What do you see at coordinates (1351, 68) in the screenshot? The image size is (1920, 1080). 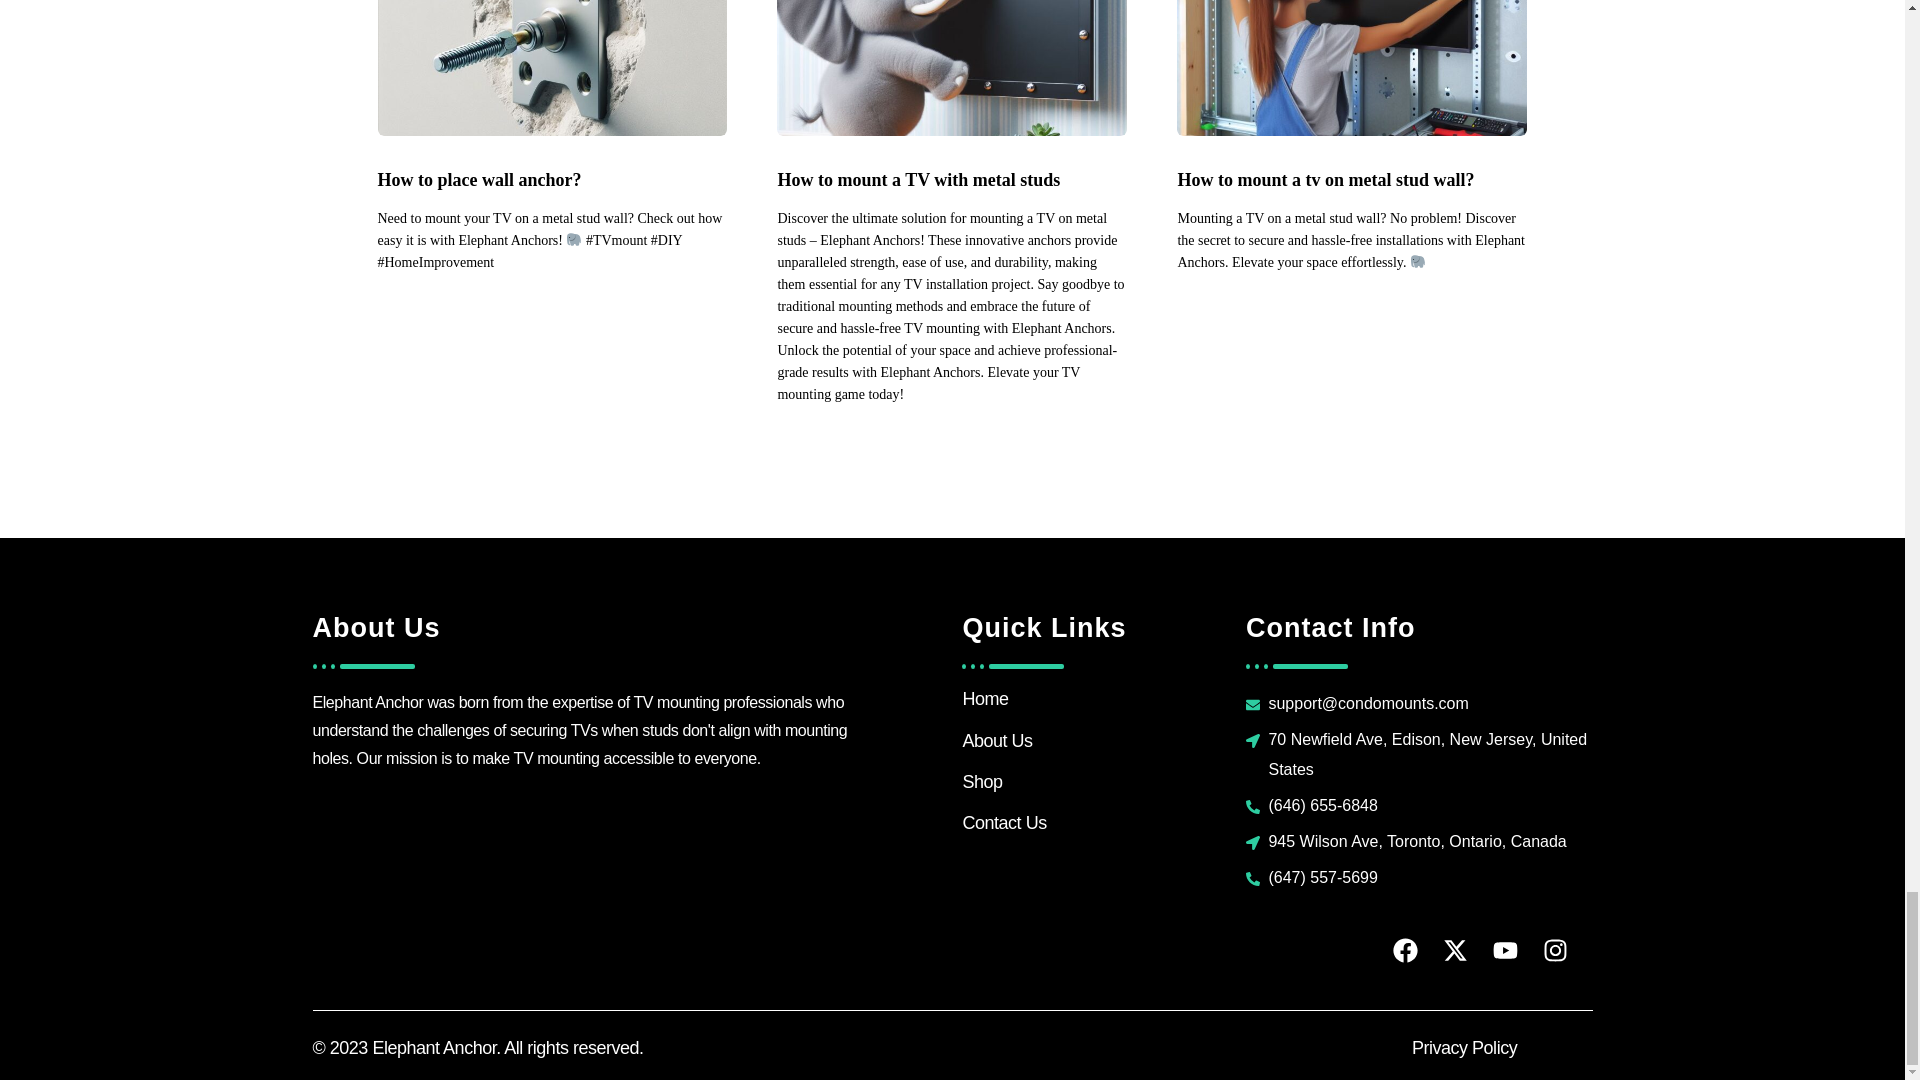 I see ` View Post: How to mount a tv on metal stud wall?` at bounding box center [1351, 68].